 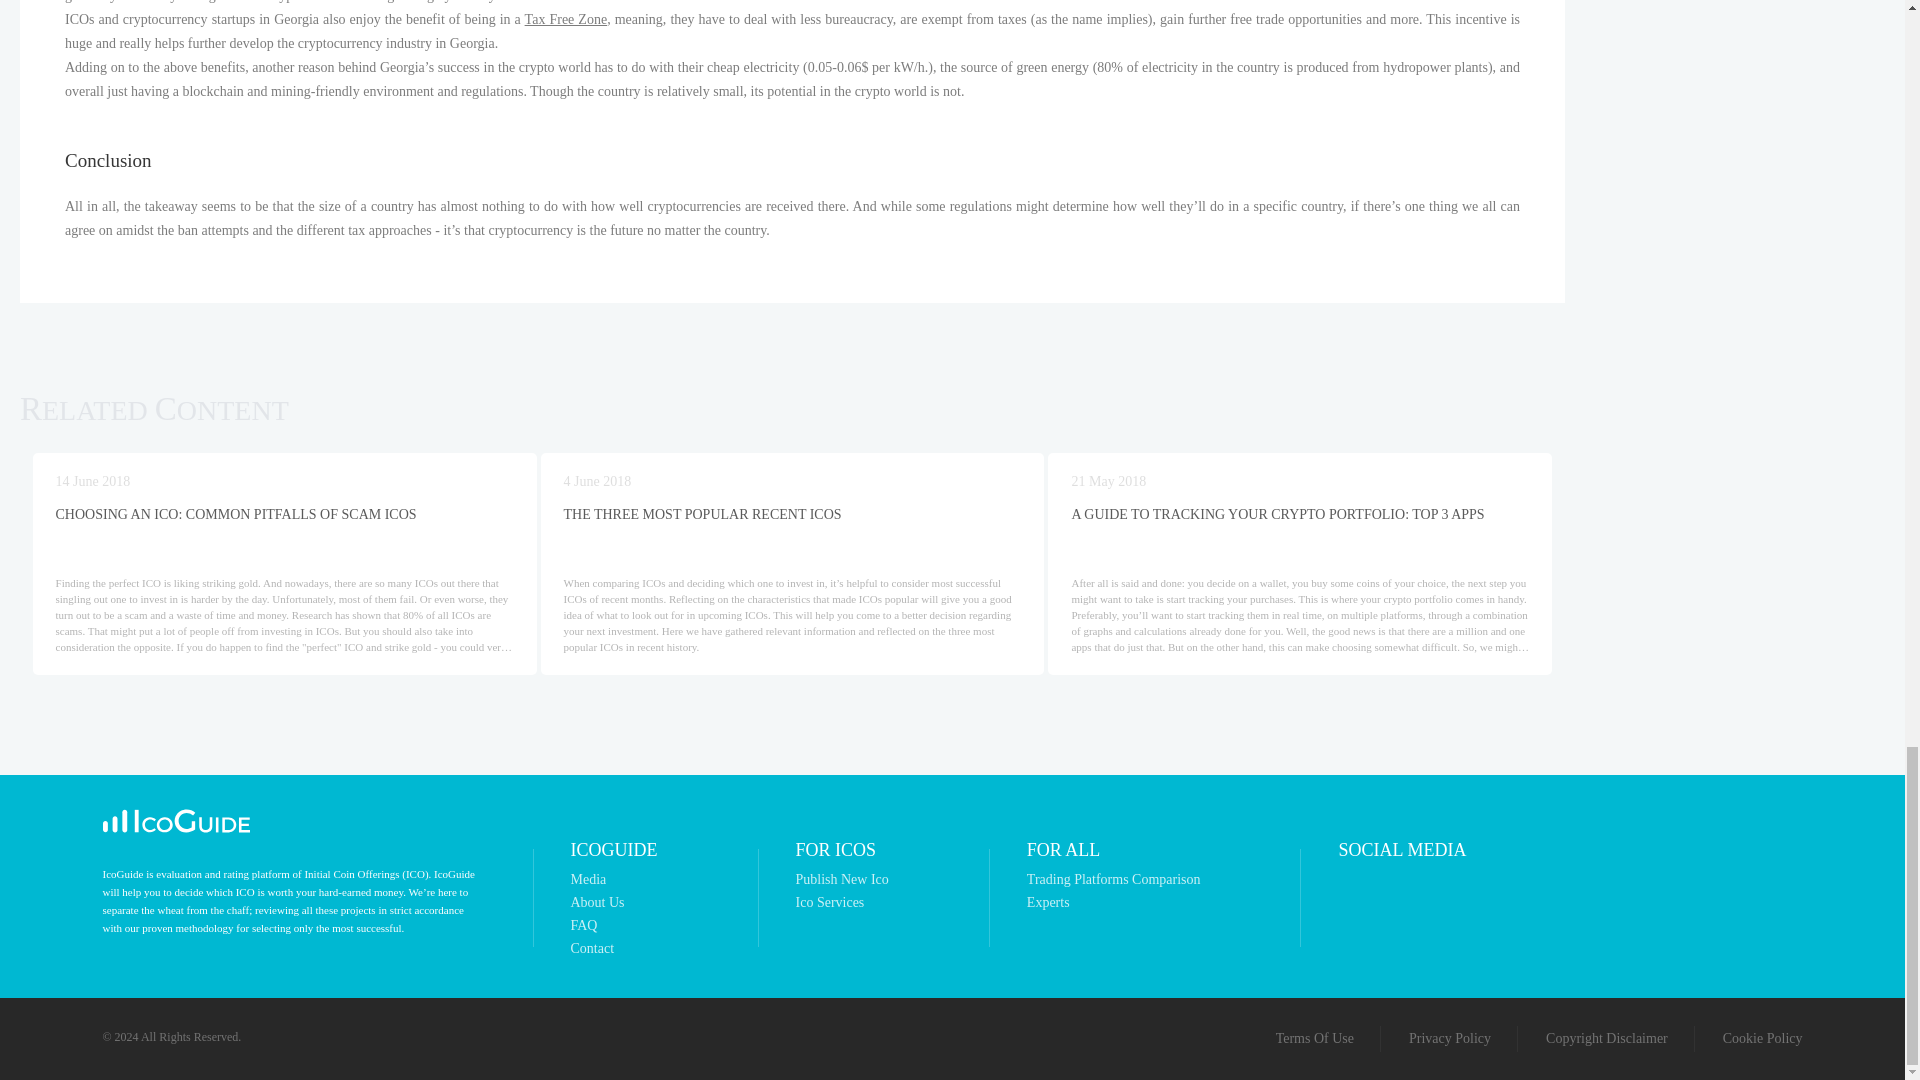 What do you see at coordinates (1114, 903) in the screenshot?
I see `Experts` at bounding box center [1114, 903].